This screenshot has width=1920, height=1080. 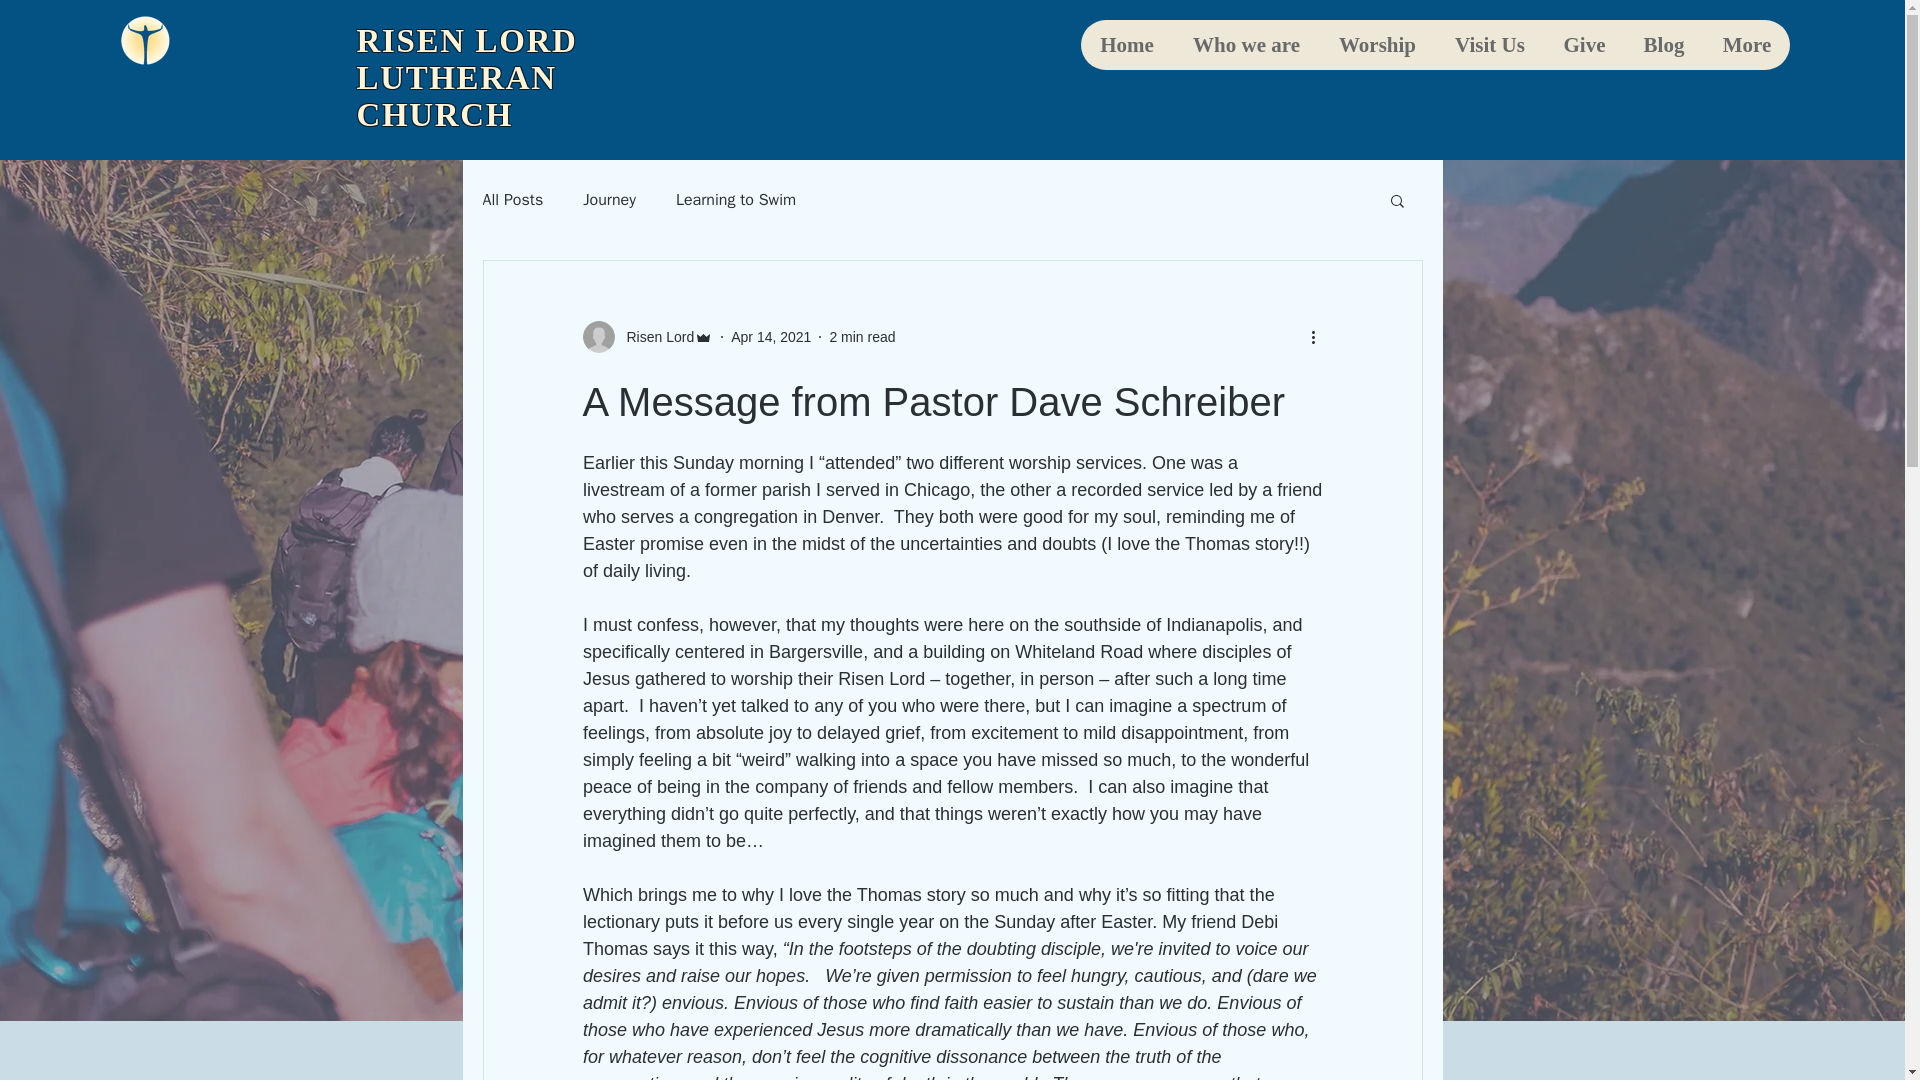 I want to click on Apr 14, 2021, so click(x=770, y=336).